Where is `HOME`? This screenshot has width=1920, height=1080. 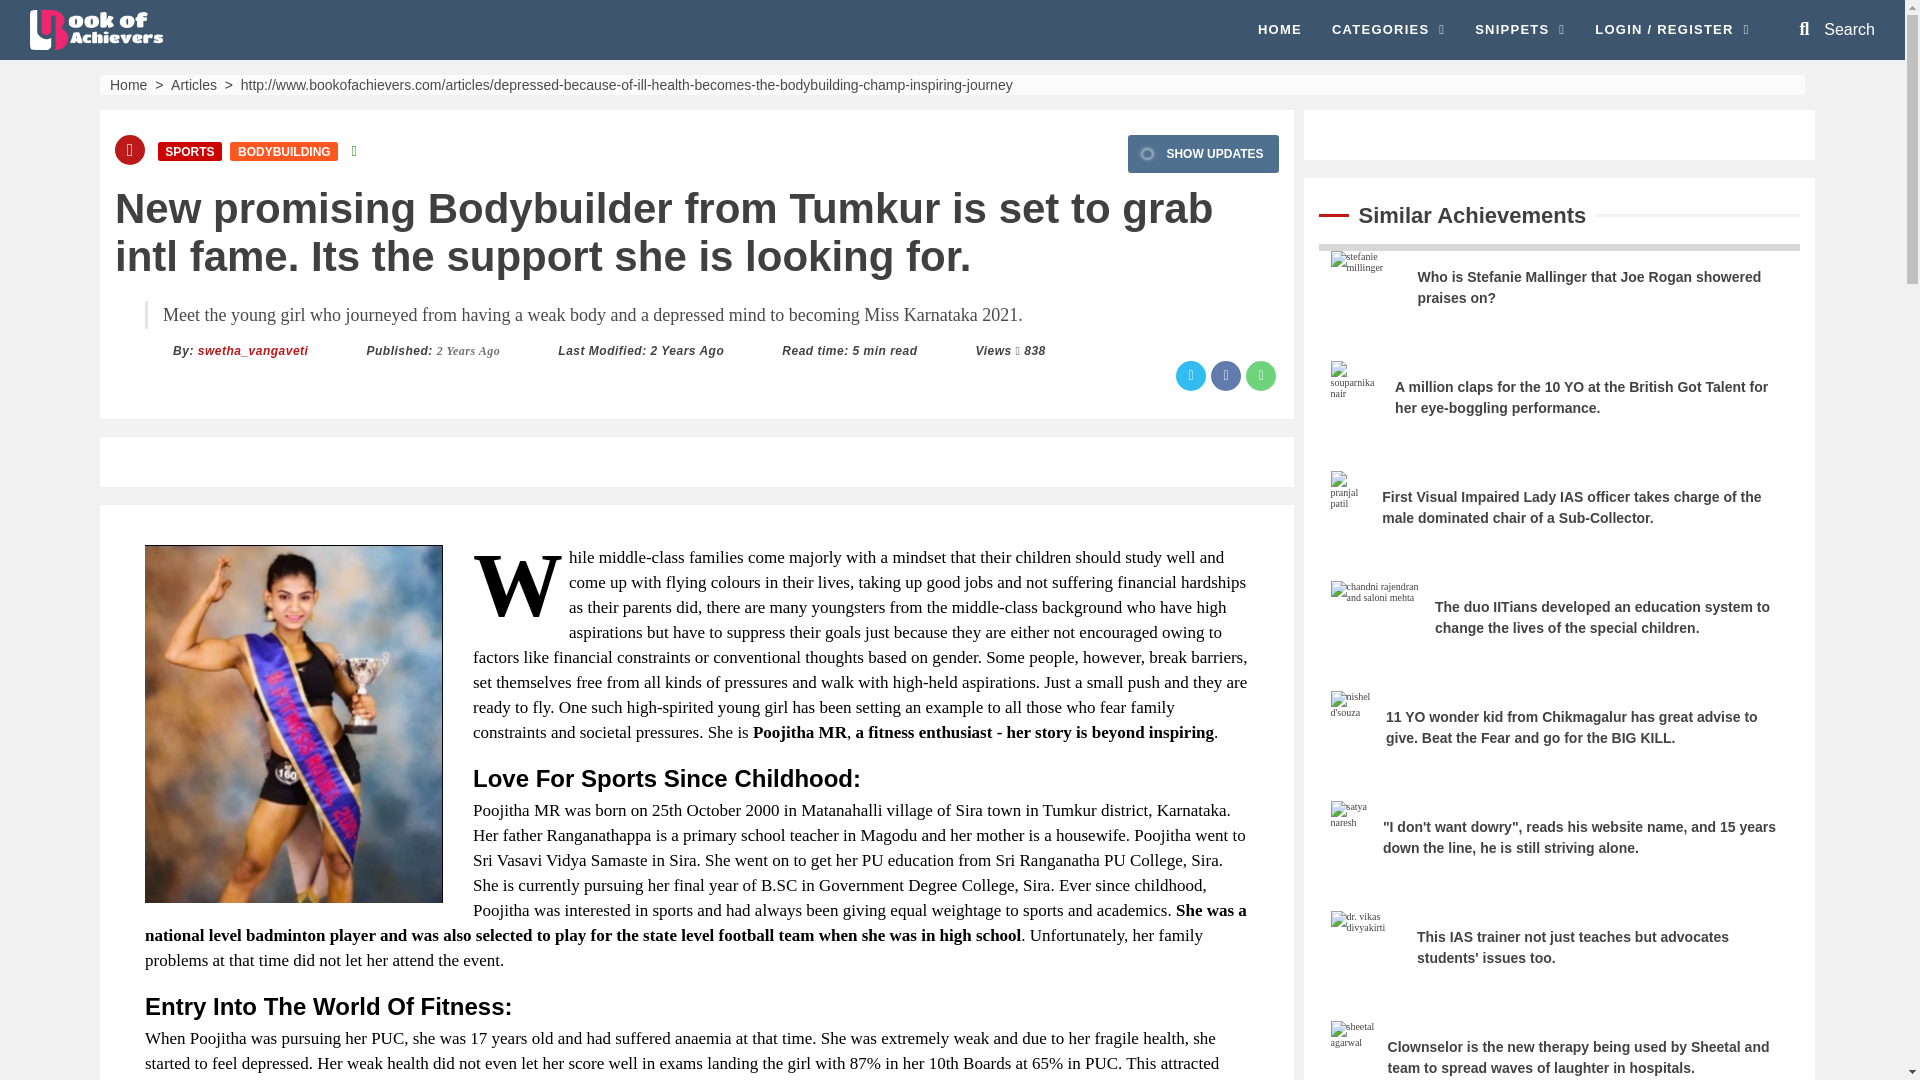
HOME is located at coordinates (1279, 30).